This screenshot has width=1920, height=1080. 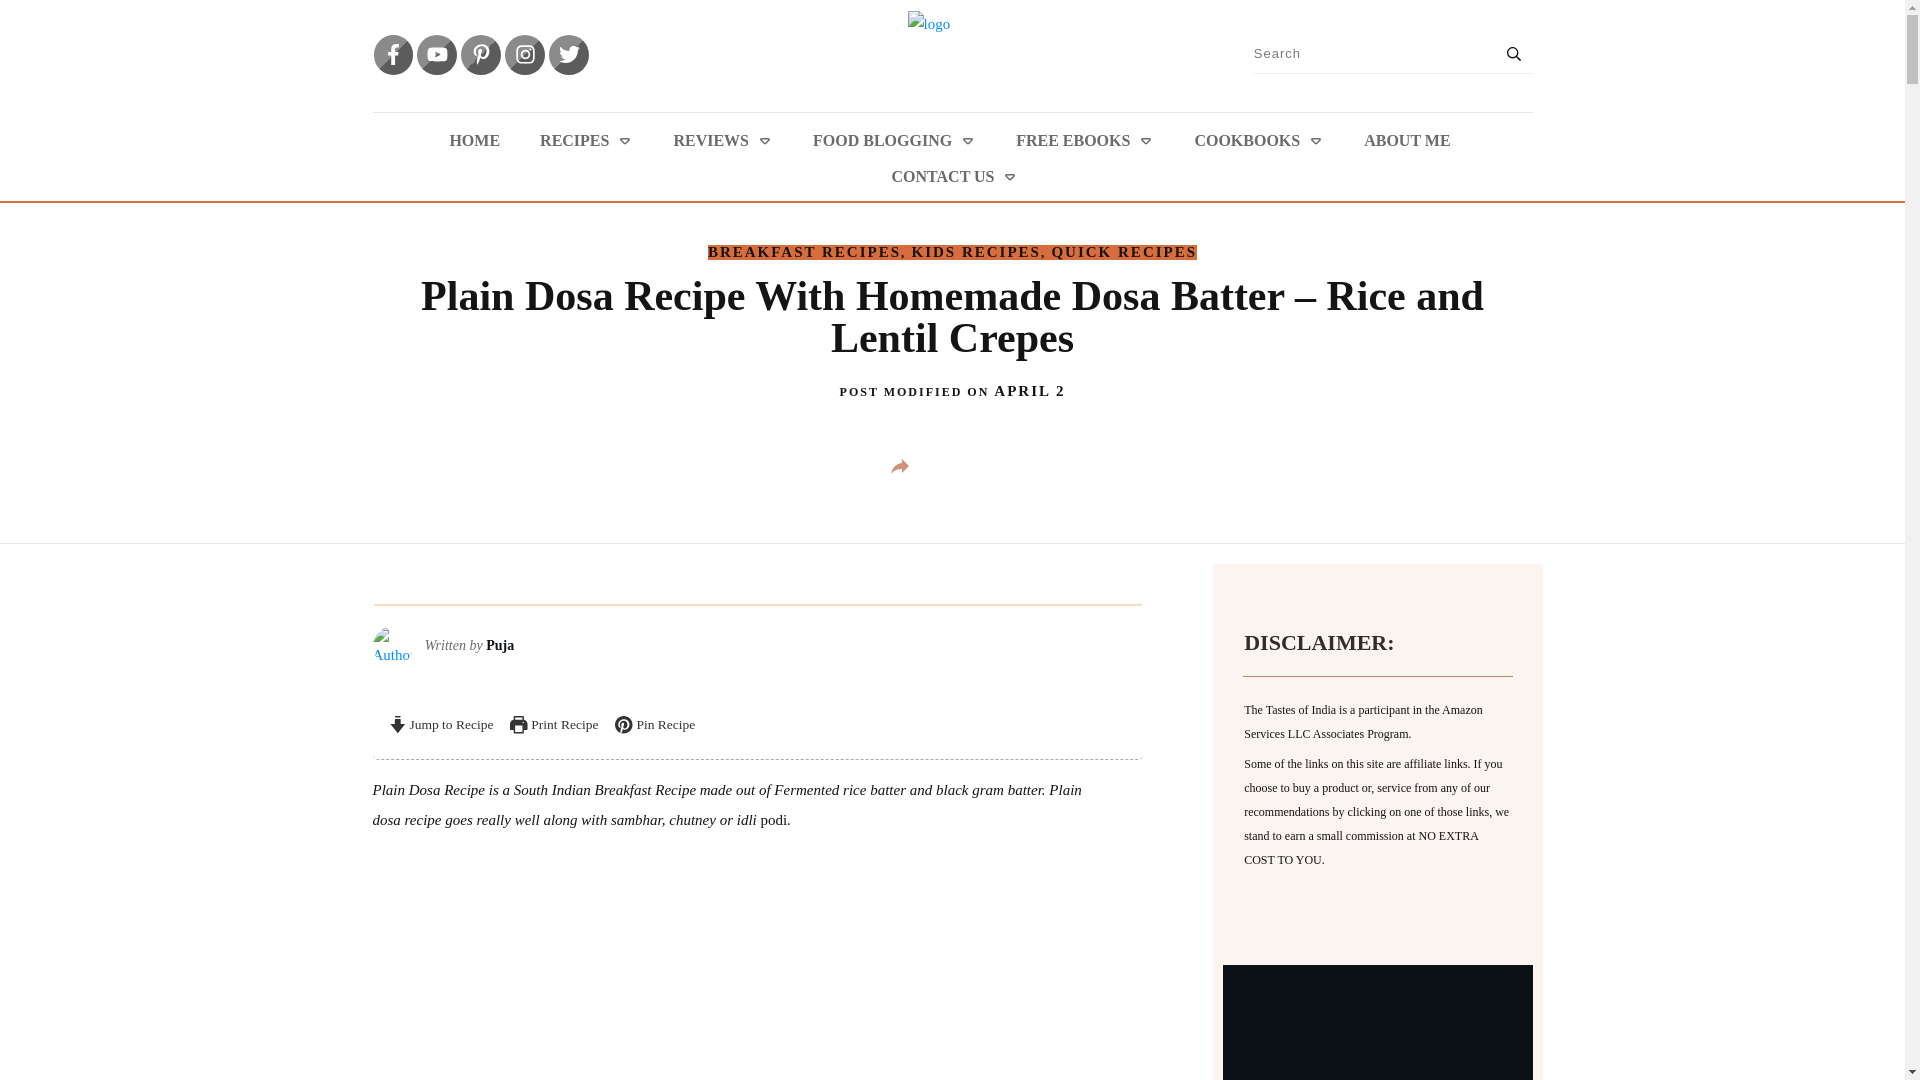 I want to click on Breakfast Recipes, so click(x=804, y=252).